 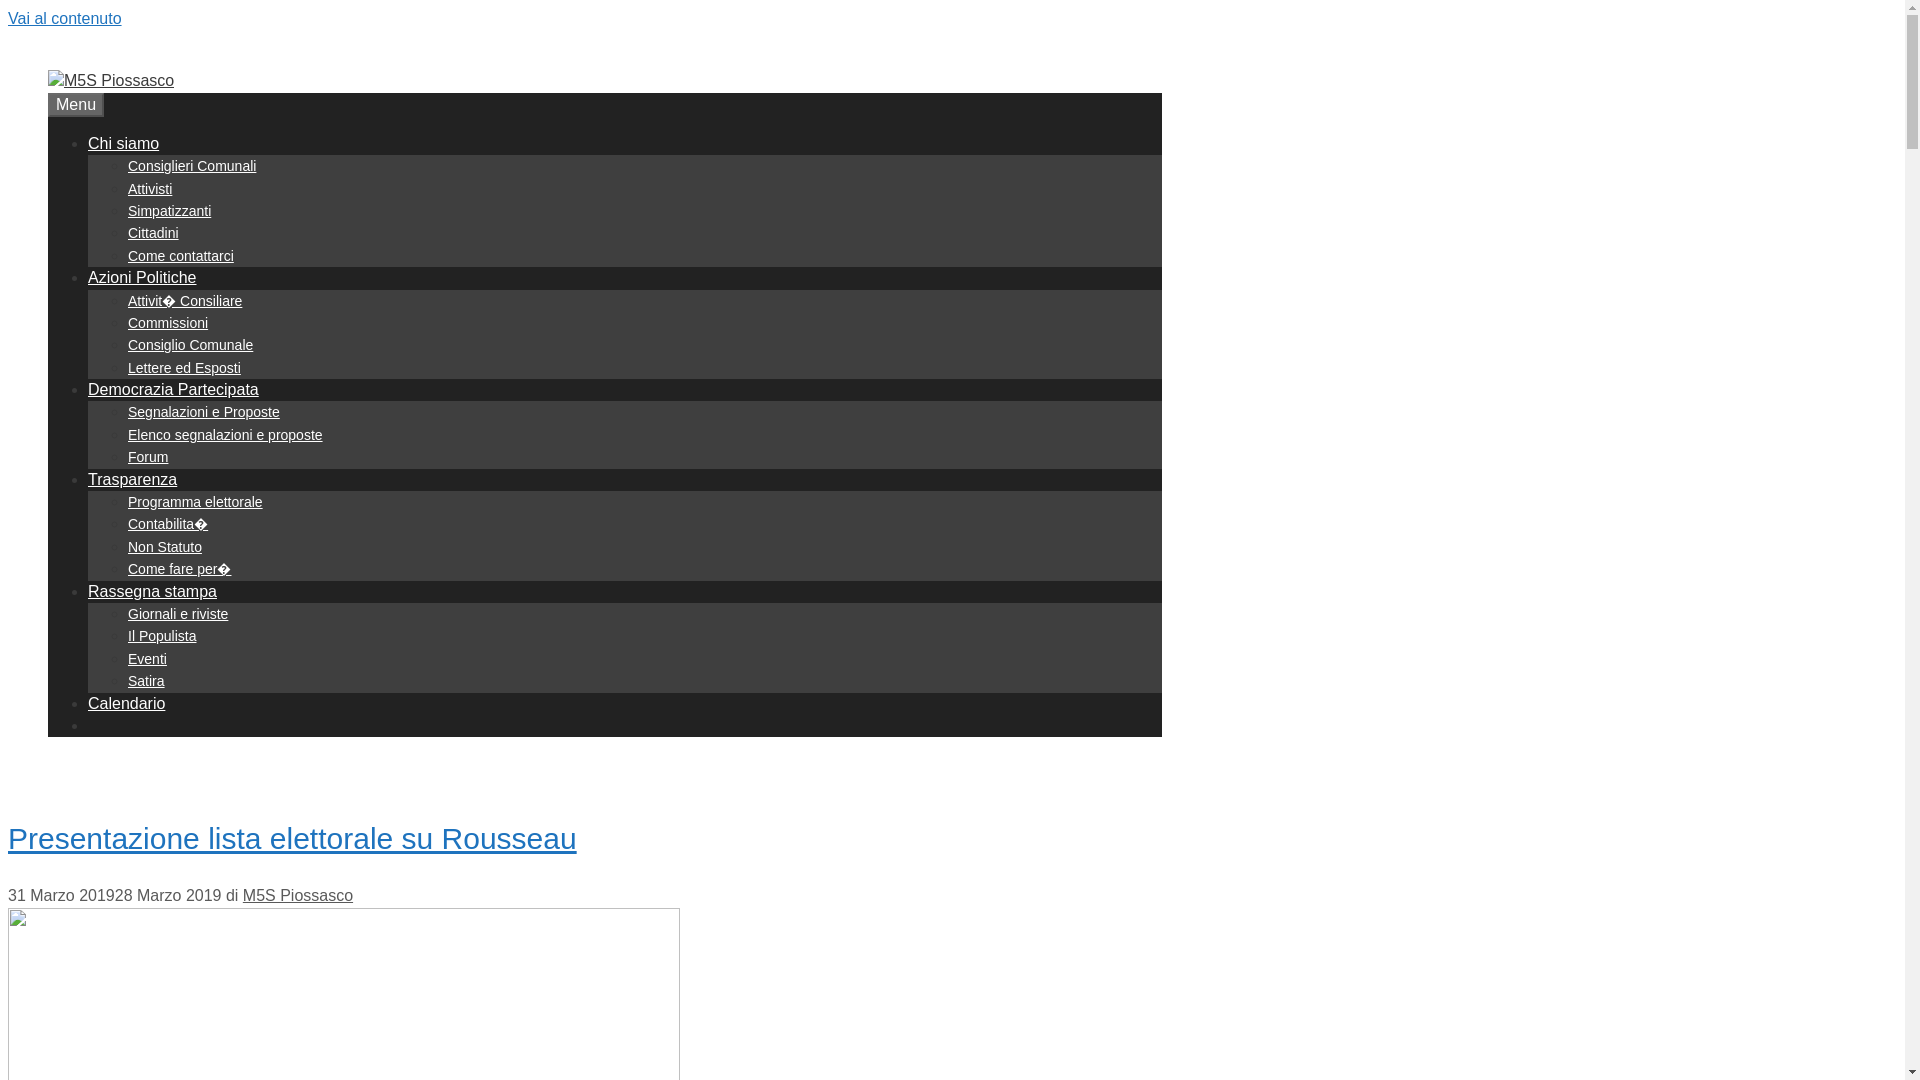 What do you see at coordinates (126, 703) in the screenshot?
I see `Calendario` at bounding box center [126, 703].